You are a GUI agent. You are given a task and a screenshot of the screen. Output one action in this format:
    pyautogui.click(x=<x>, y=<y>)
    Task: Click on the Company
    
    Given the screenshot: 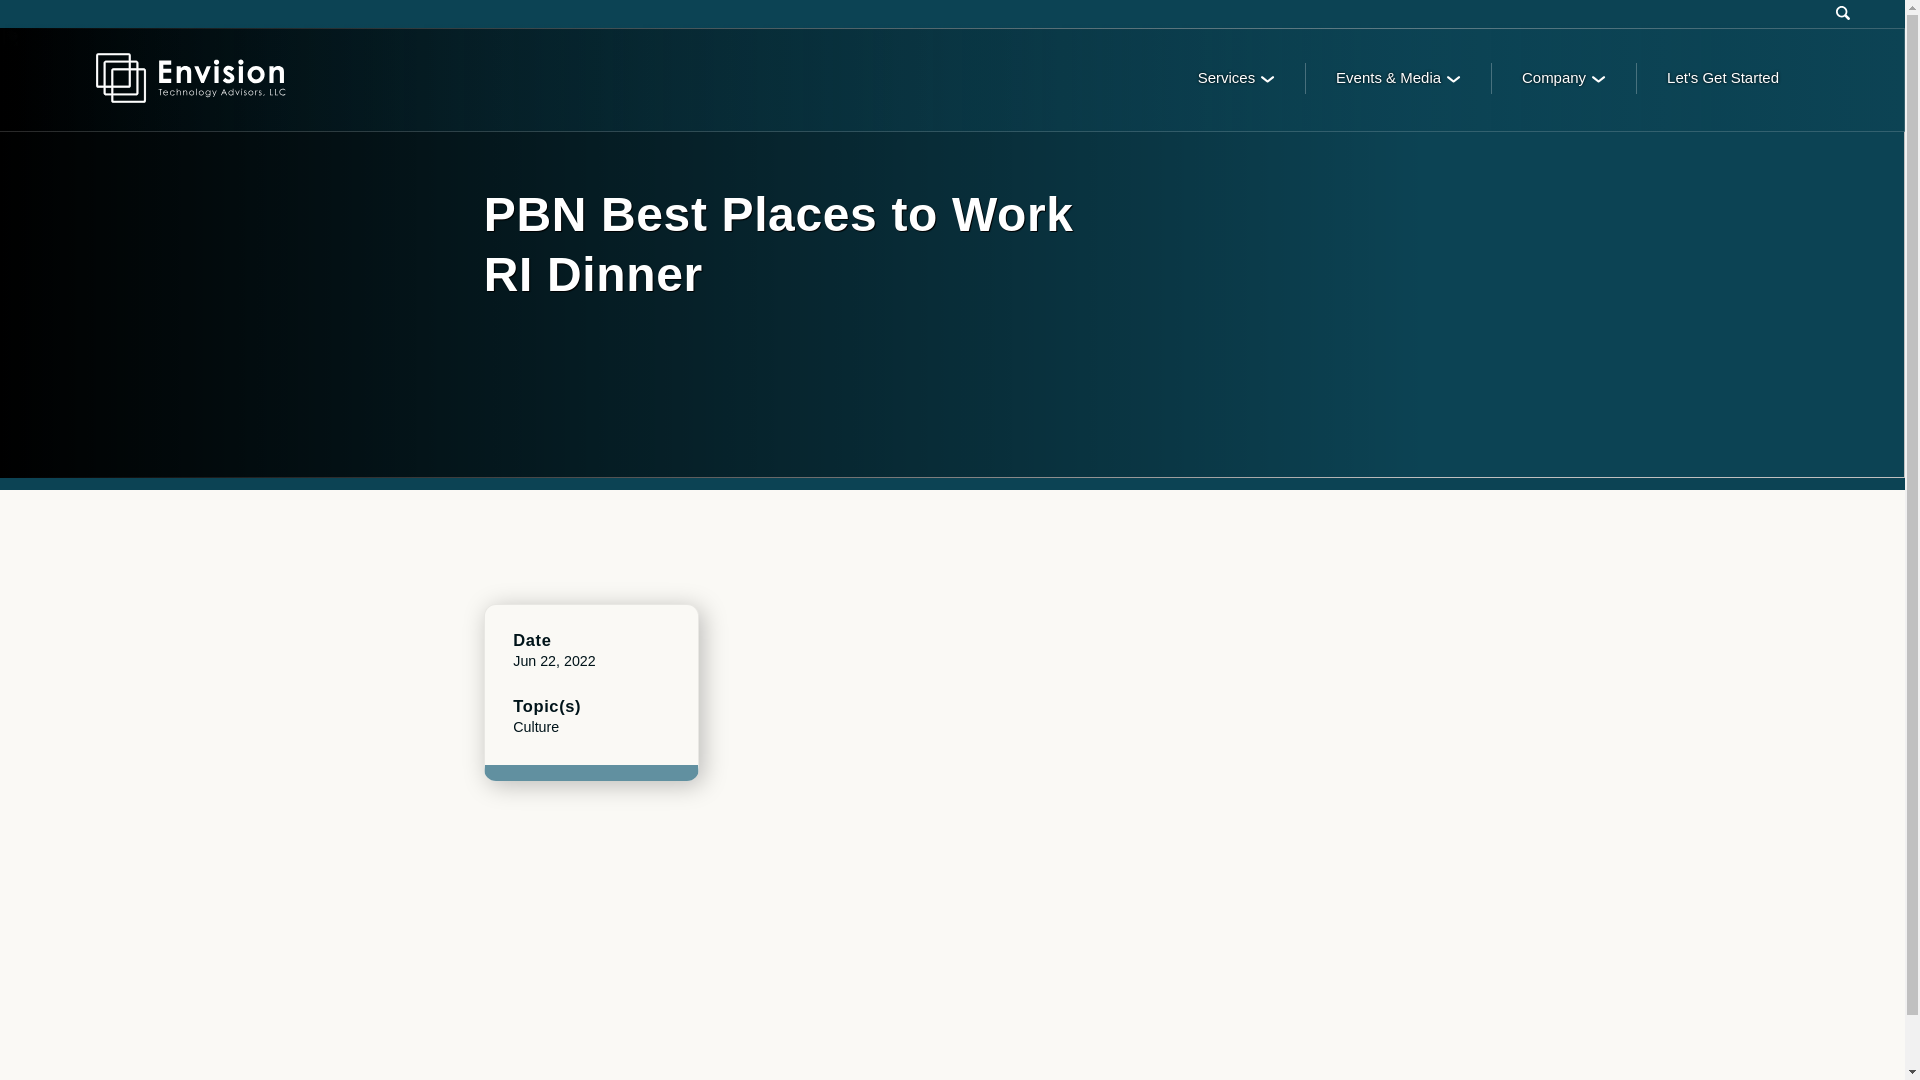 What is the action you would take?
    pyautogui.click(x=1564, y=78)
    